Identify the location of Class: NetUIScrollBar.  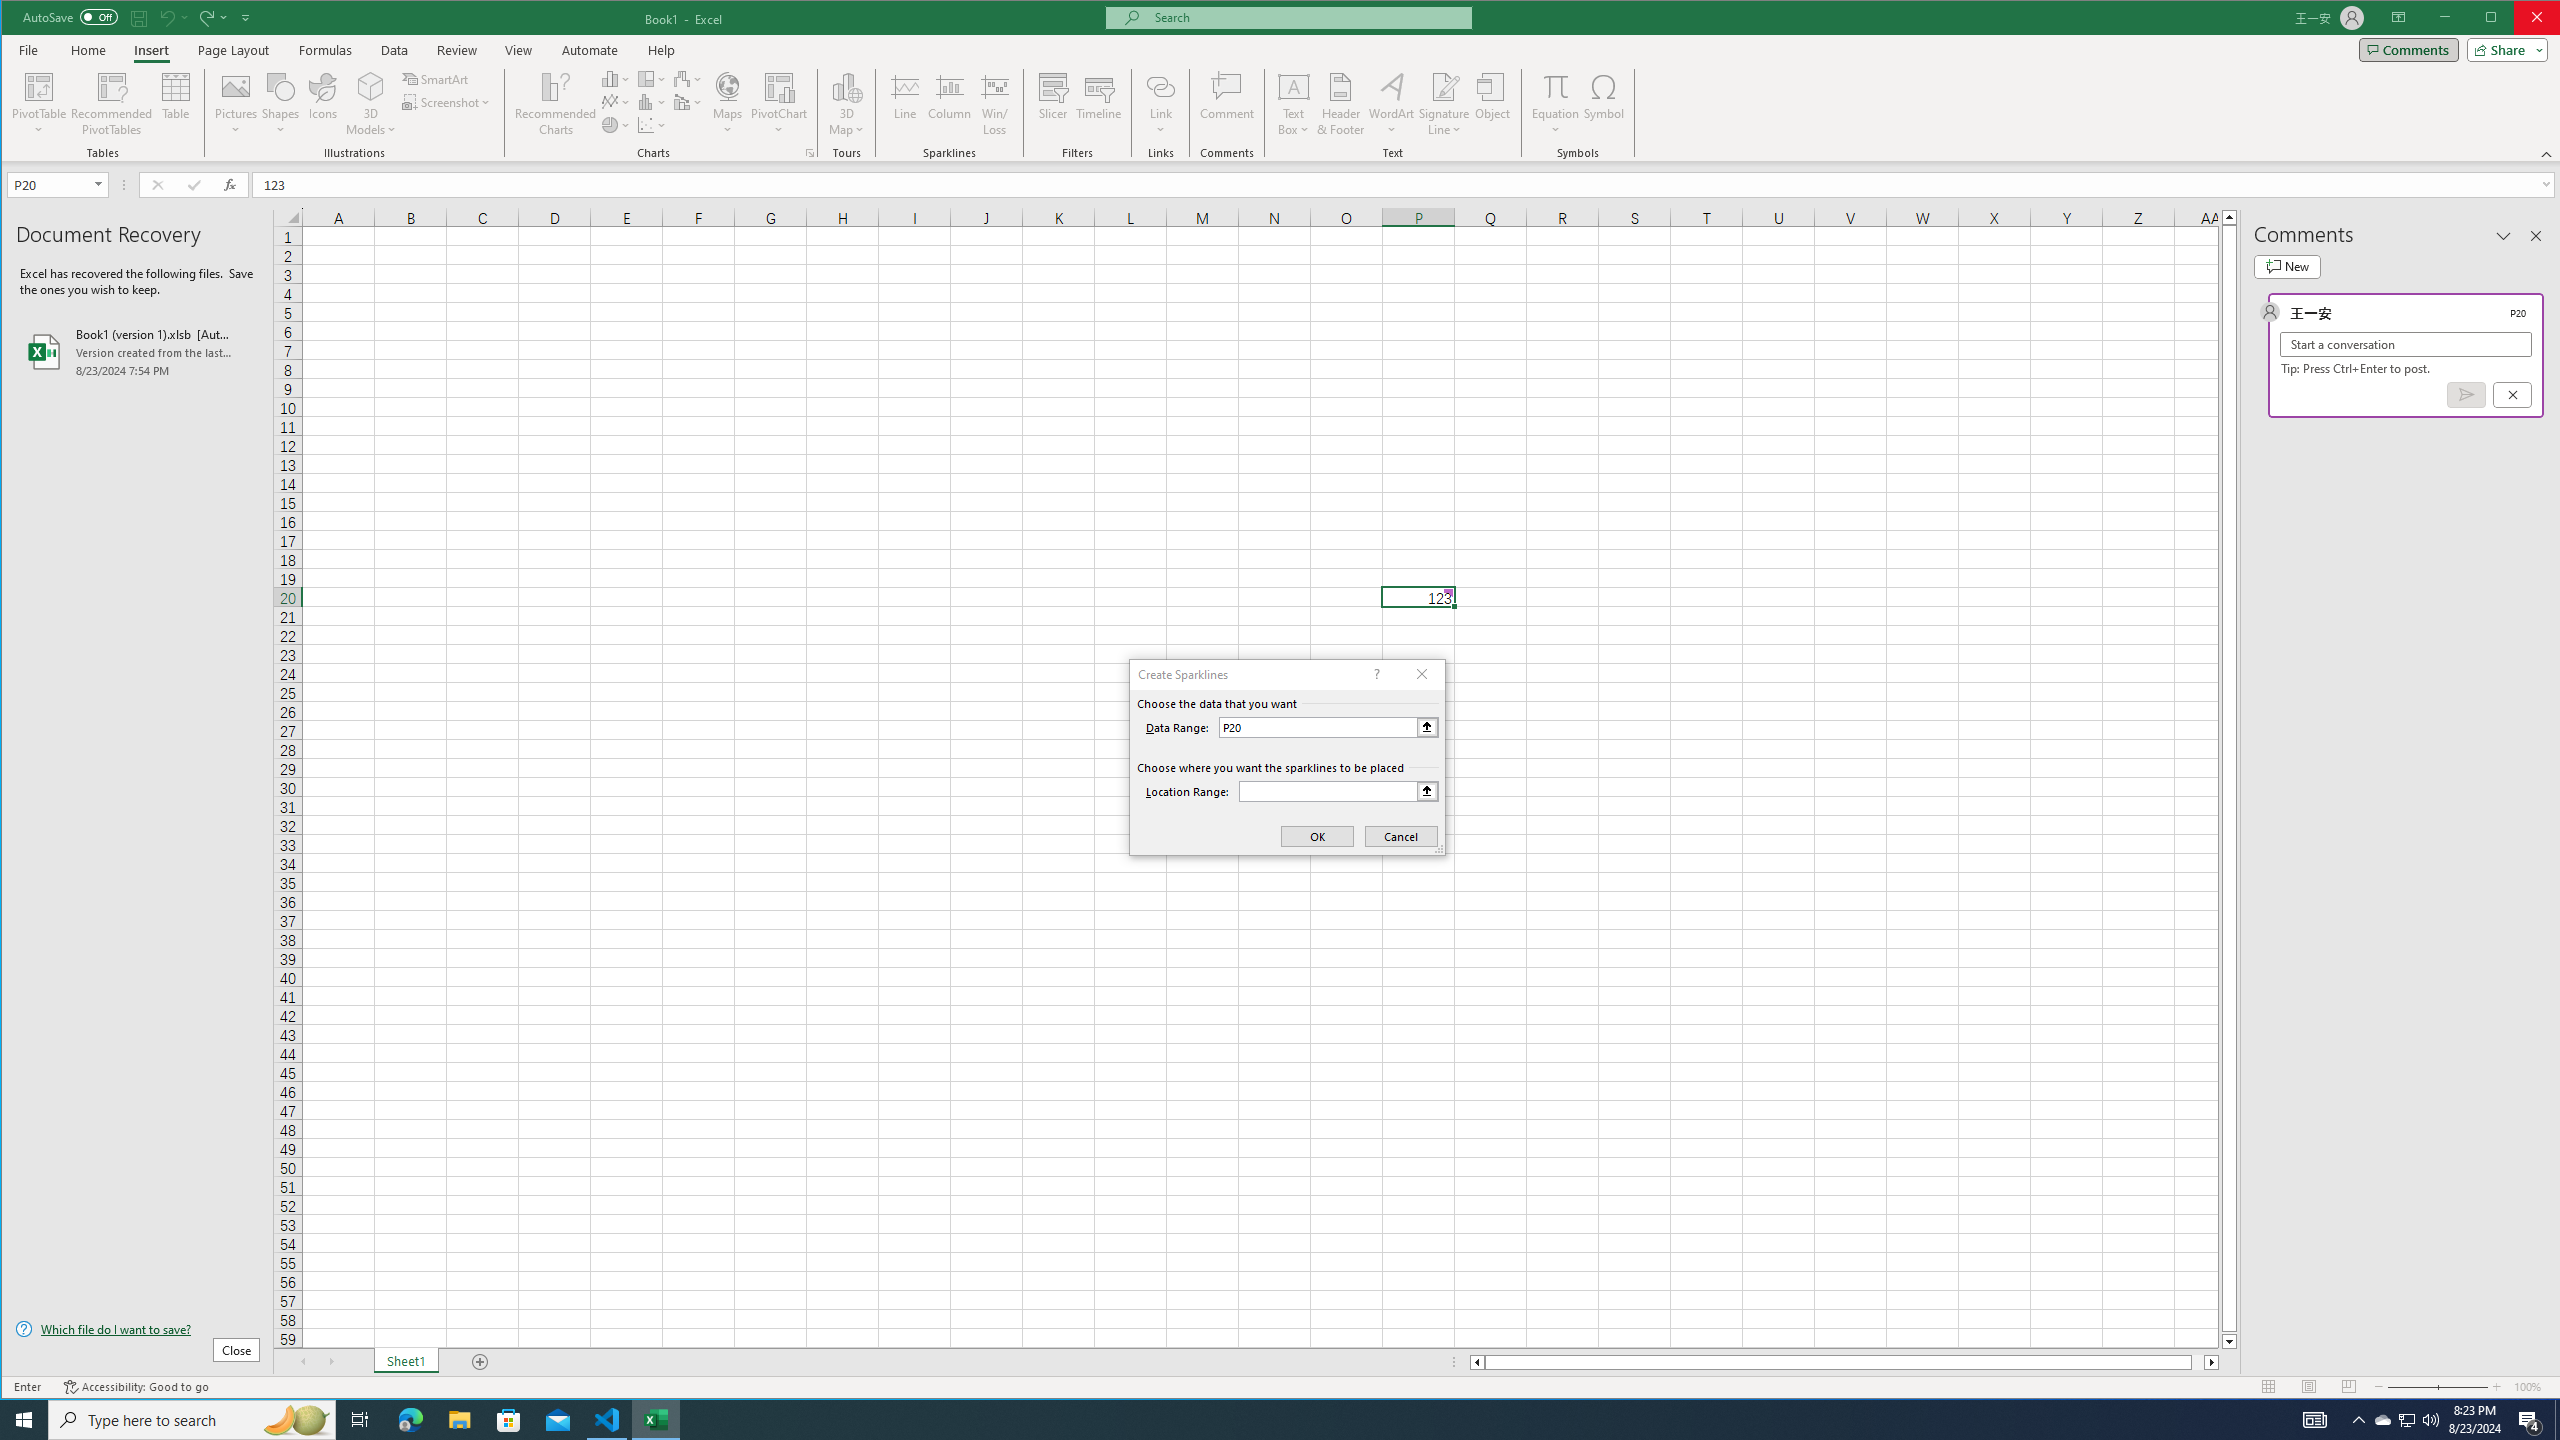
(1844, 1362).